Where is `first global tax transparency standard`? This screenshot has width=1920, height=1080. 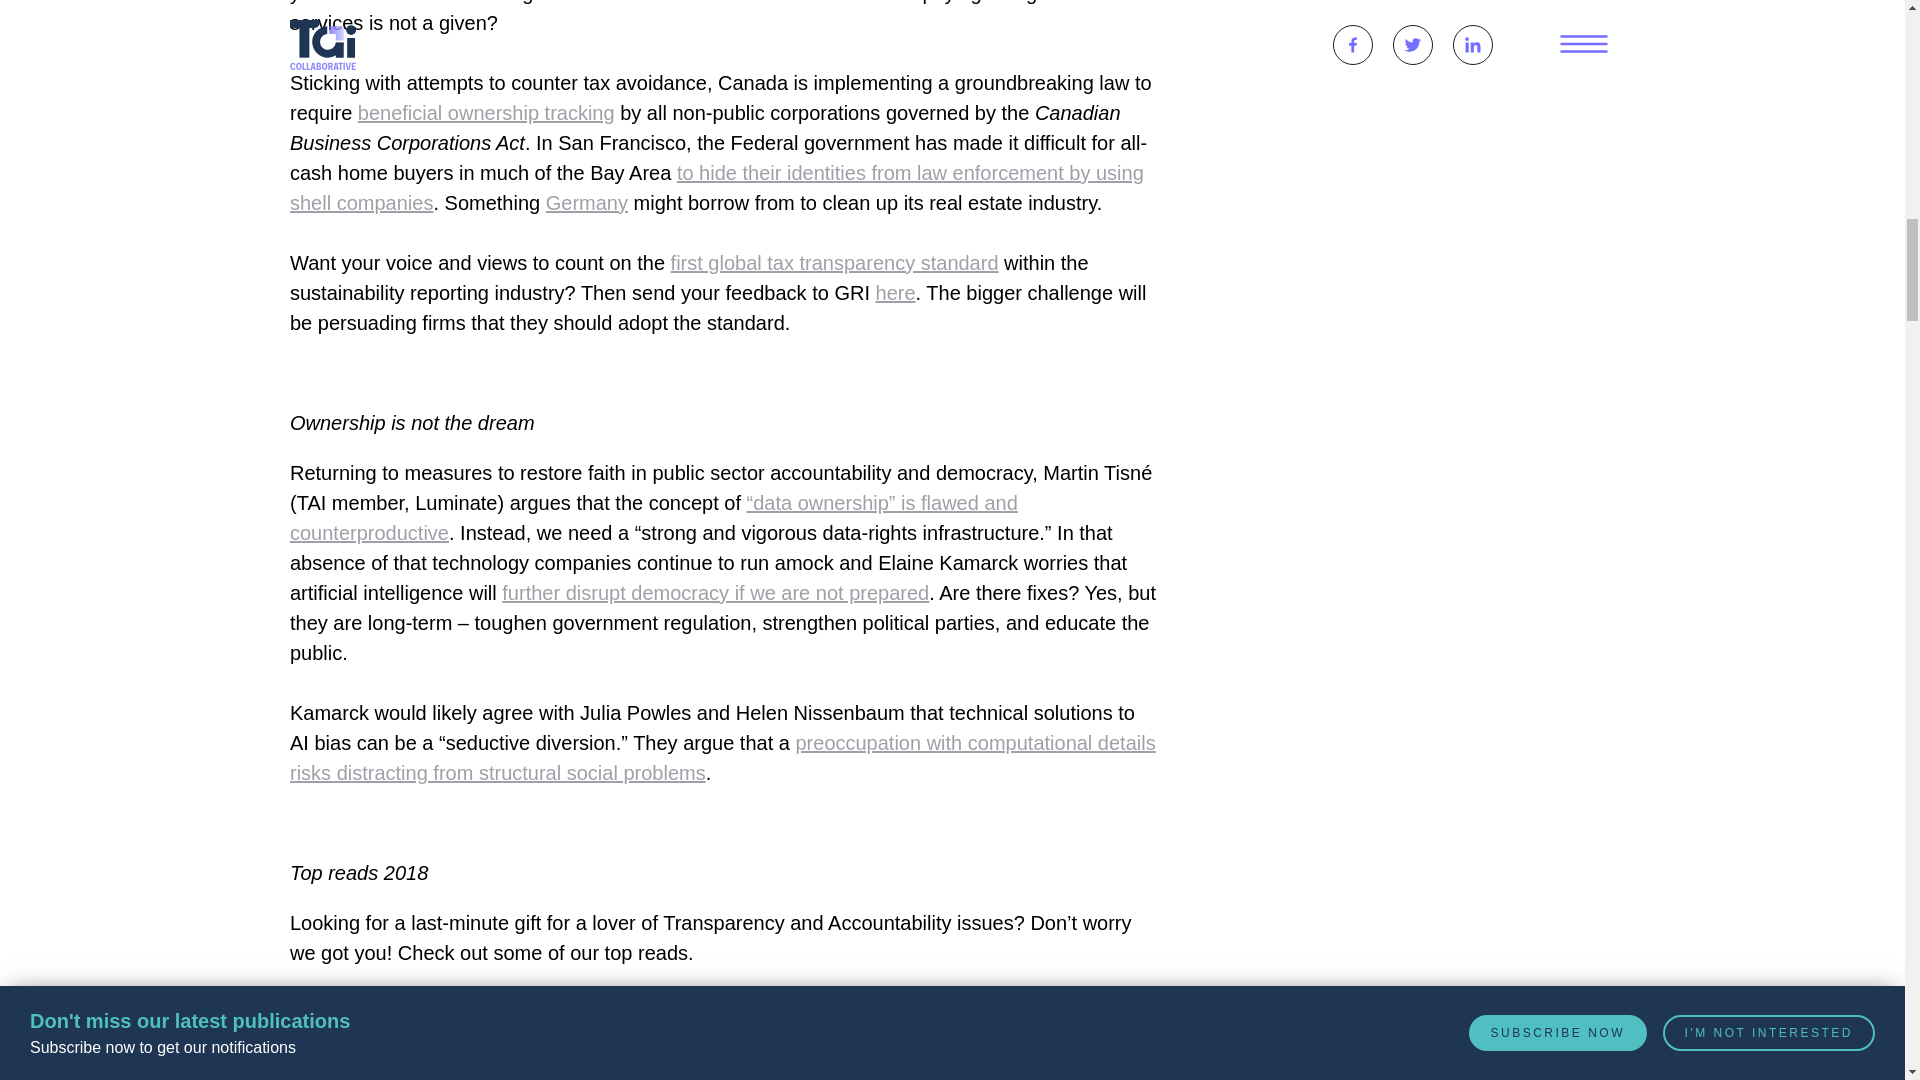
first global tax transparency standard is located at coordinates (834, 262).